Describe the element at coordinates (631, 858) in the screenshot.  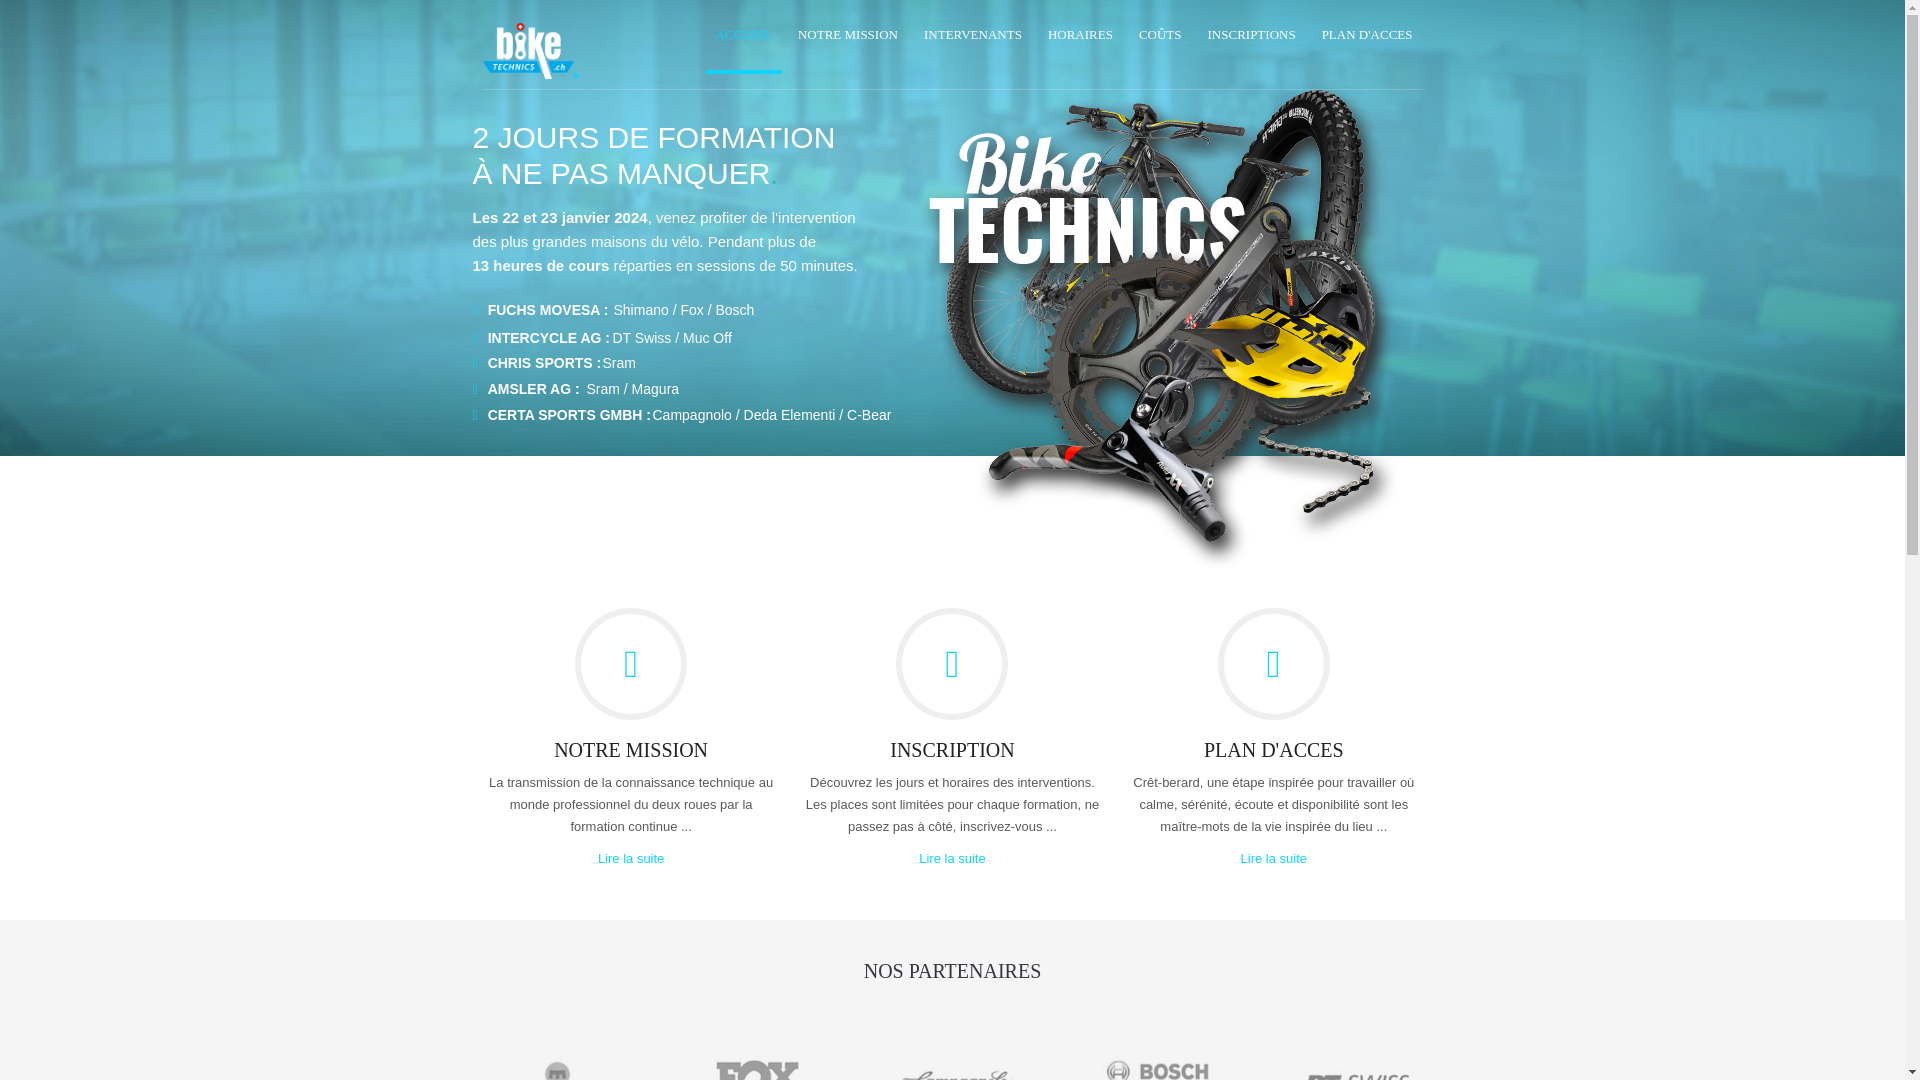
I see `Lire la suite` at that location.